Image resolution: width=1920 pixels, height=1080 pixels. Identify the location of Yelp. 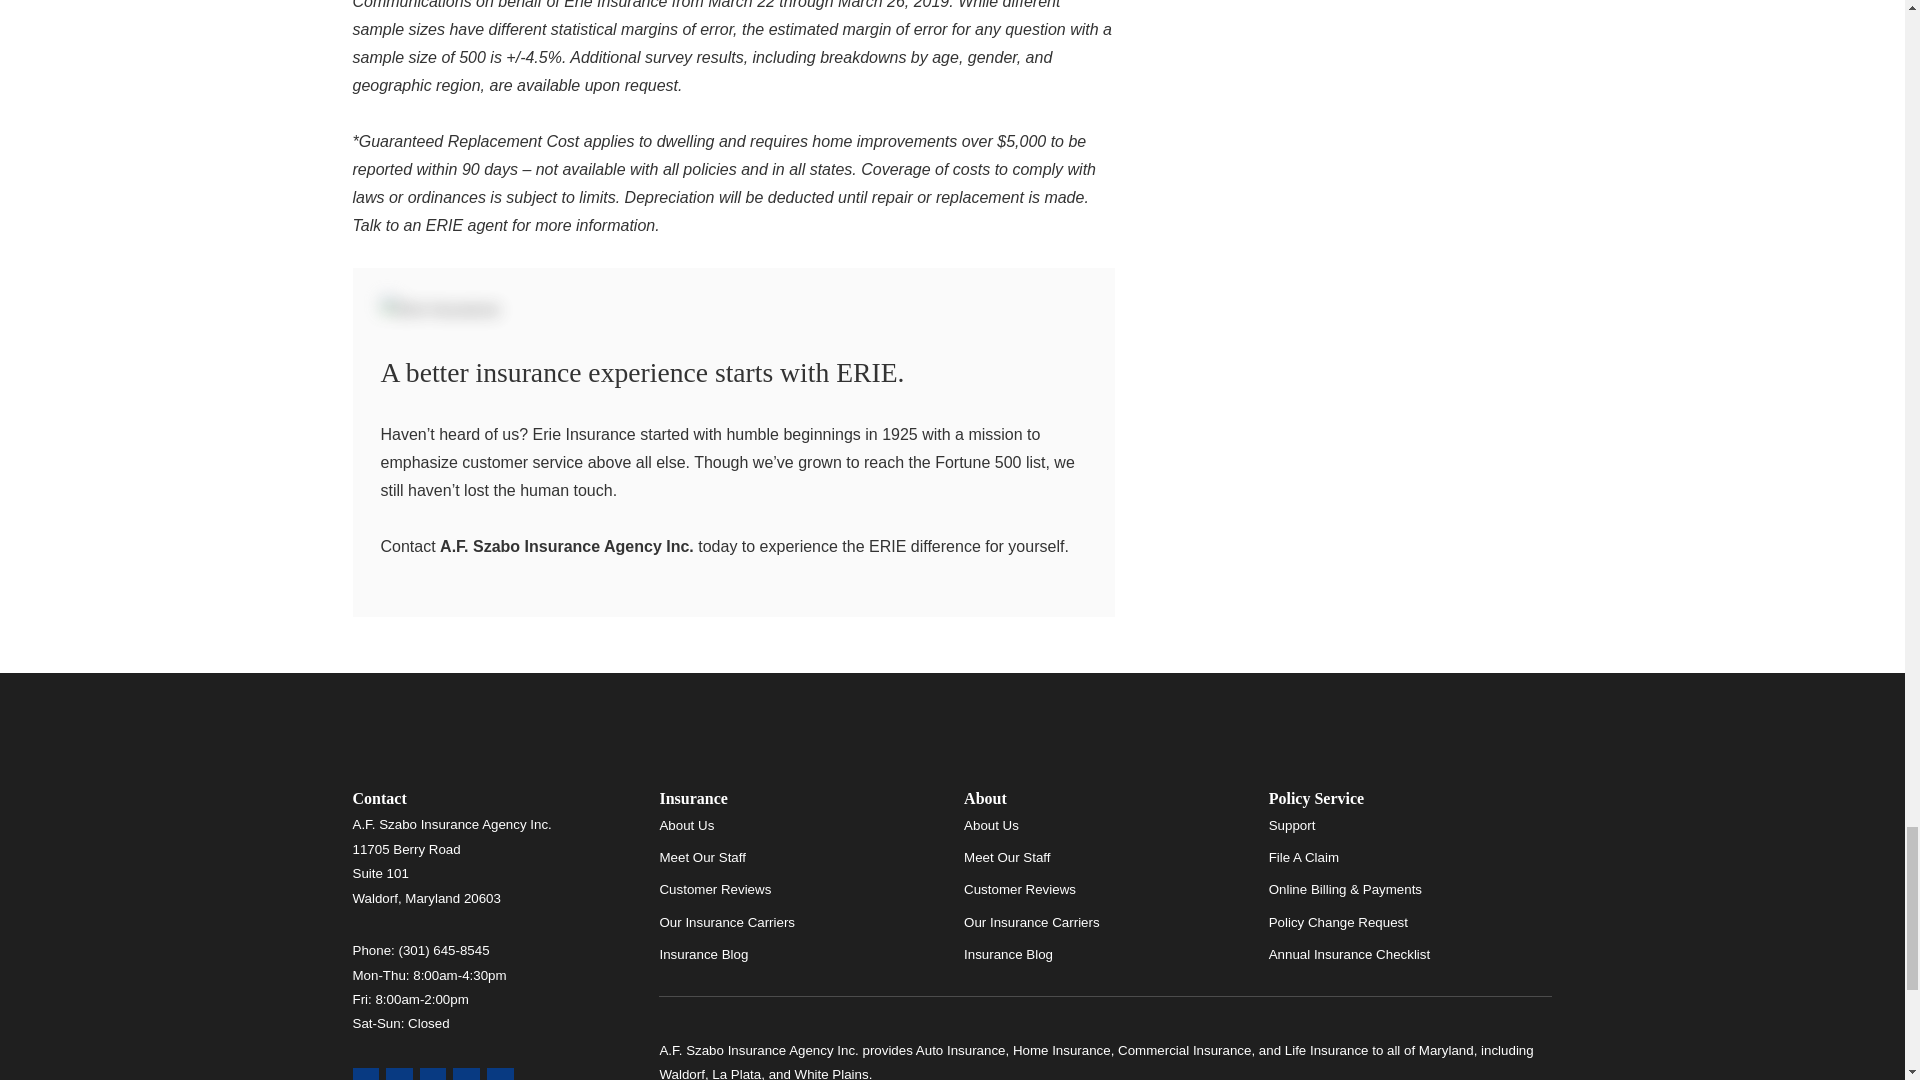
(398, 1074).